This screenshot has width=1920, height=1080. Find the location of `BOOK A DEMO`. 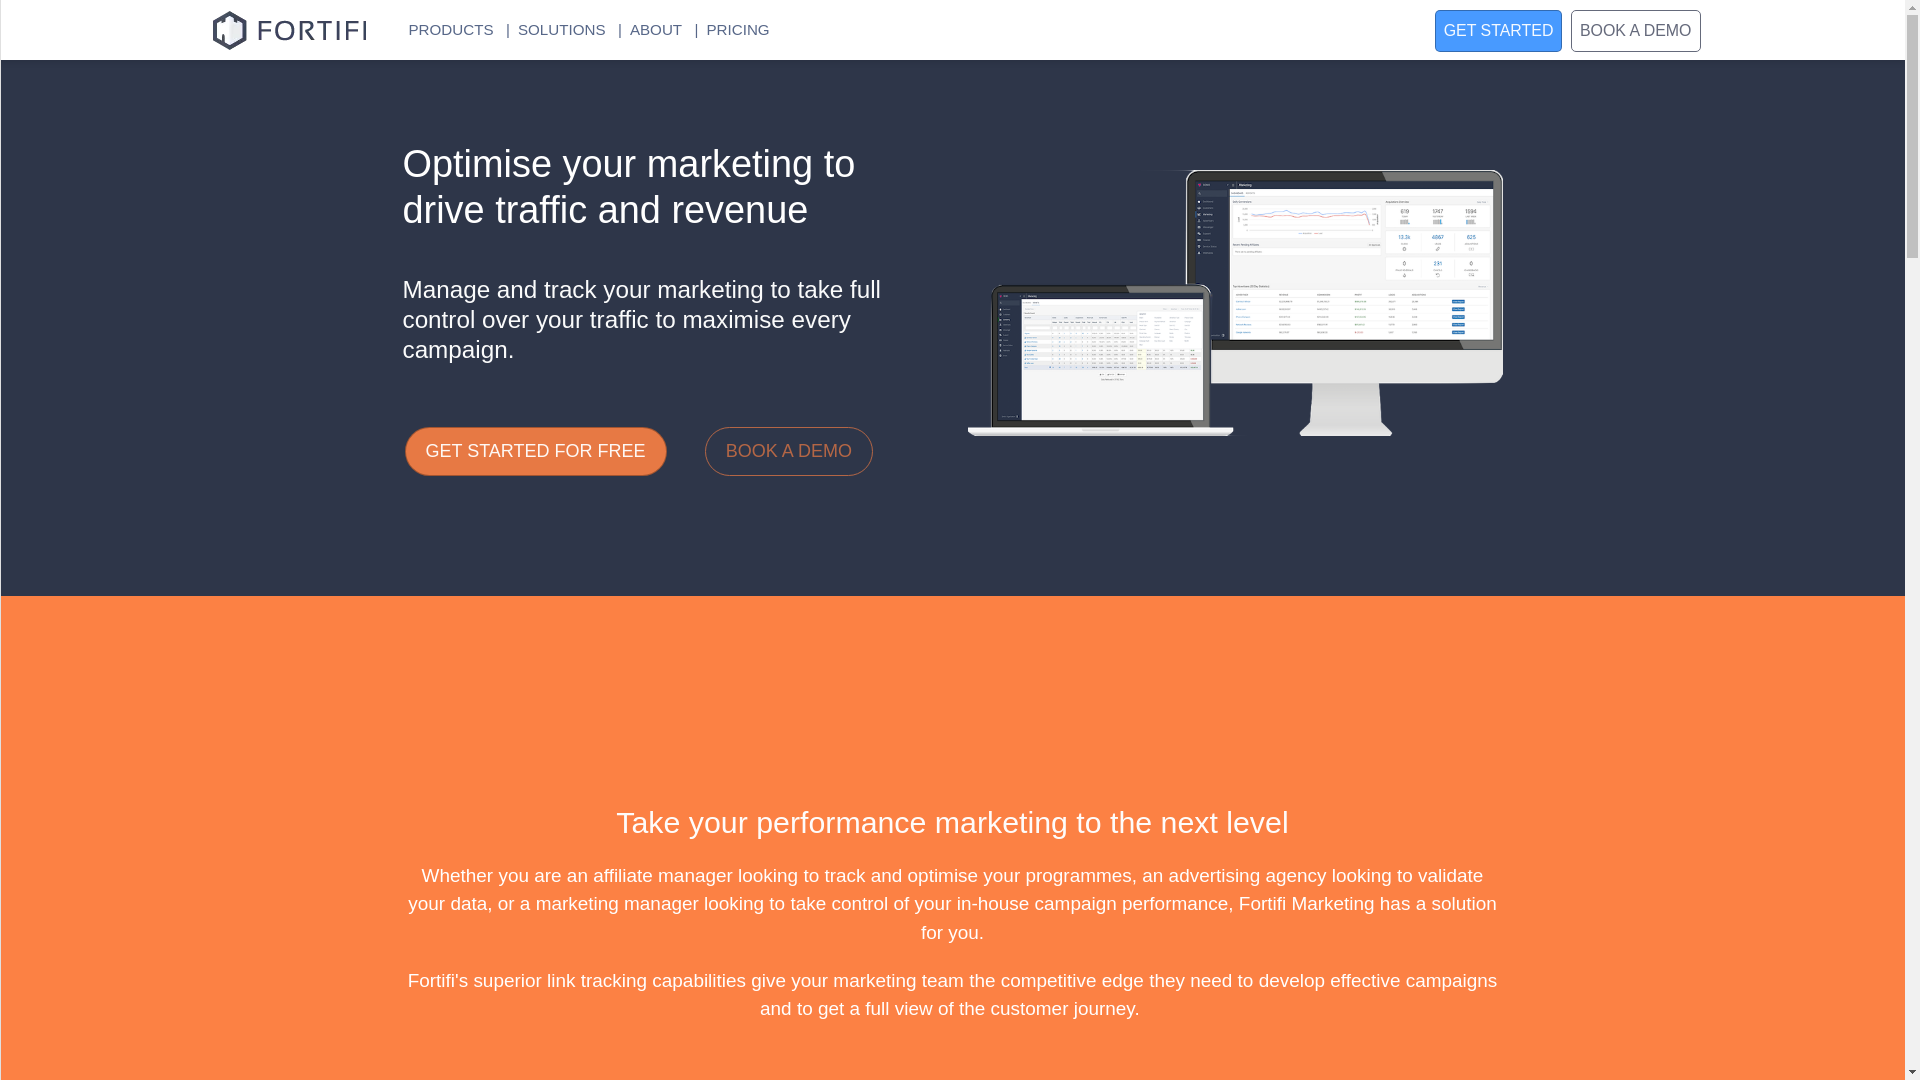

BOOK A DEMO is located at coordinates (1636, 30).